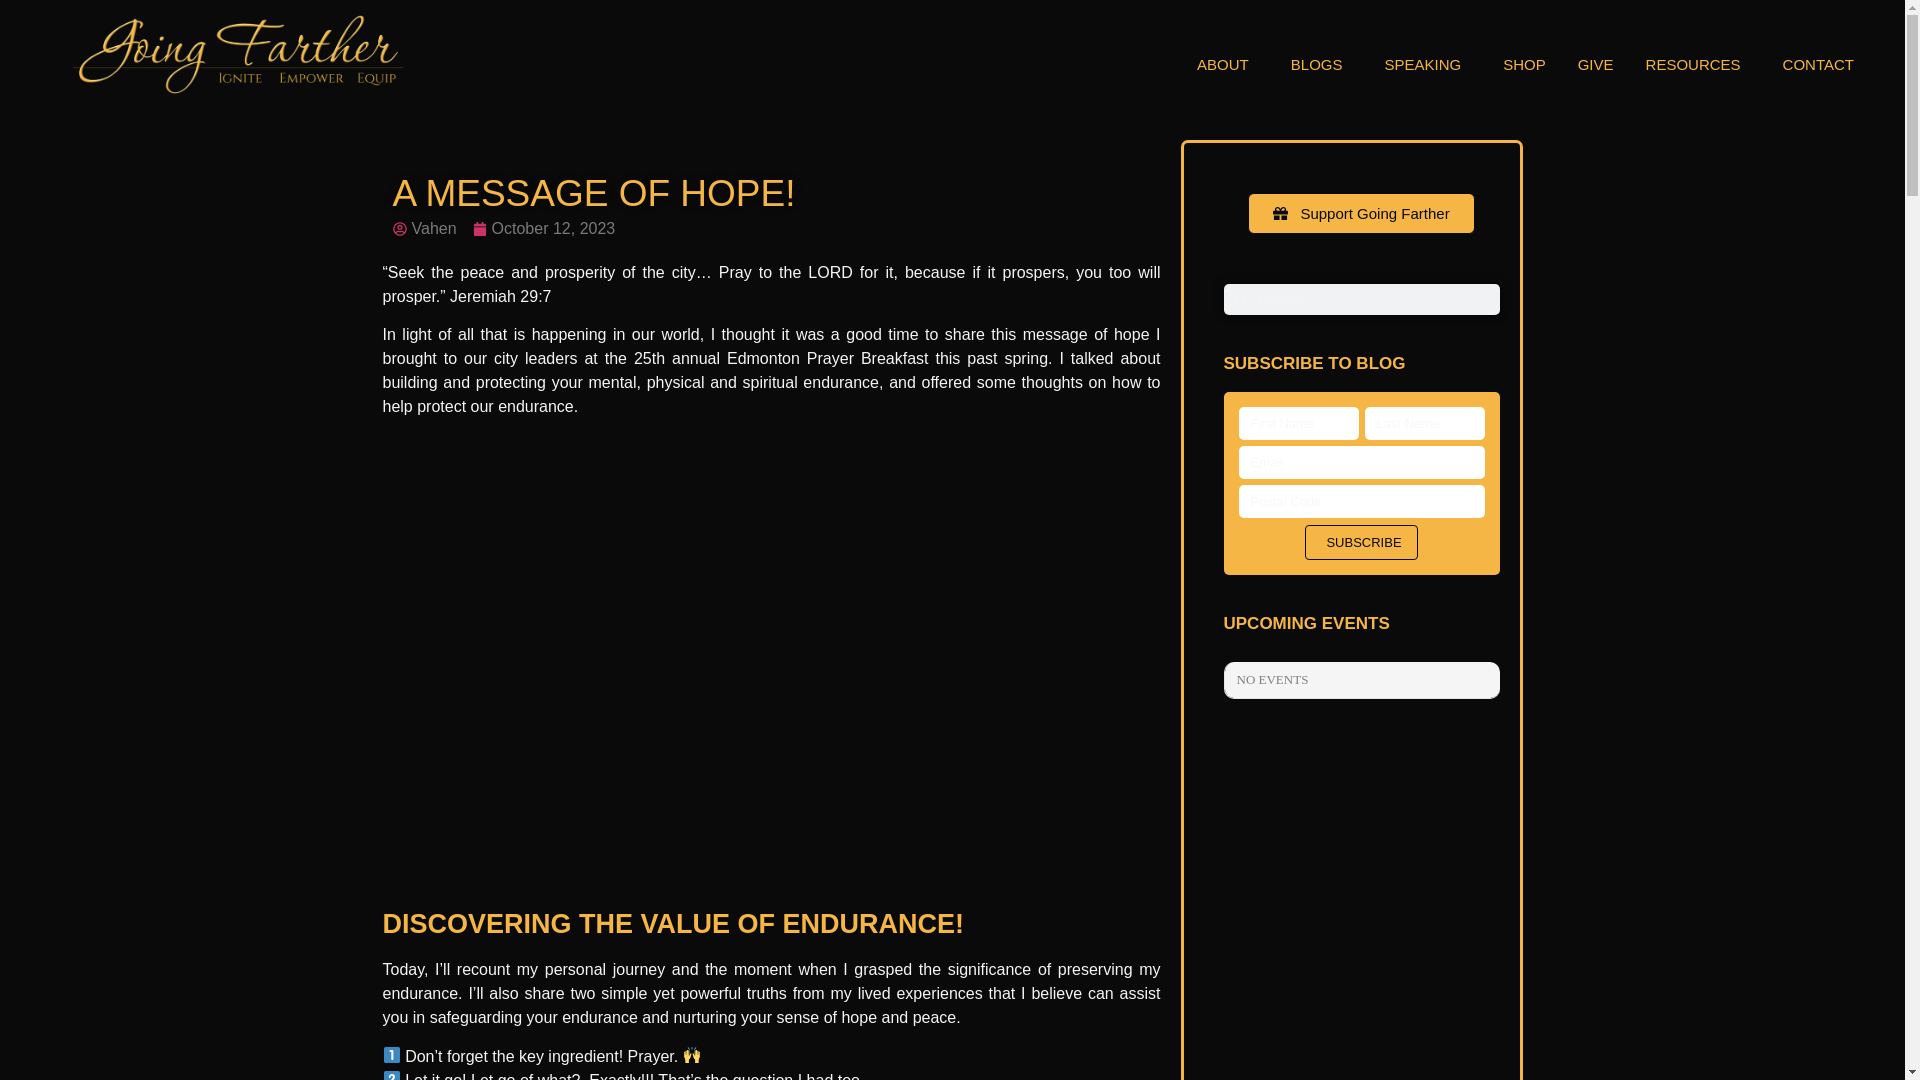  I want to click on SHOP, so click(1524, 65).